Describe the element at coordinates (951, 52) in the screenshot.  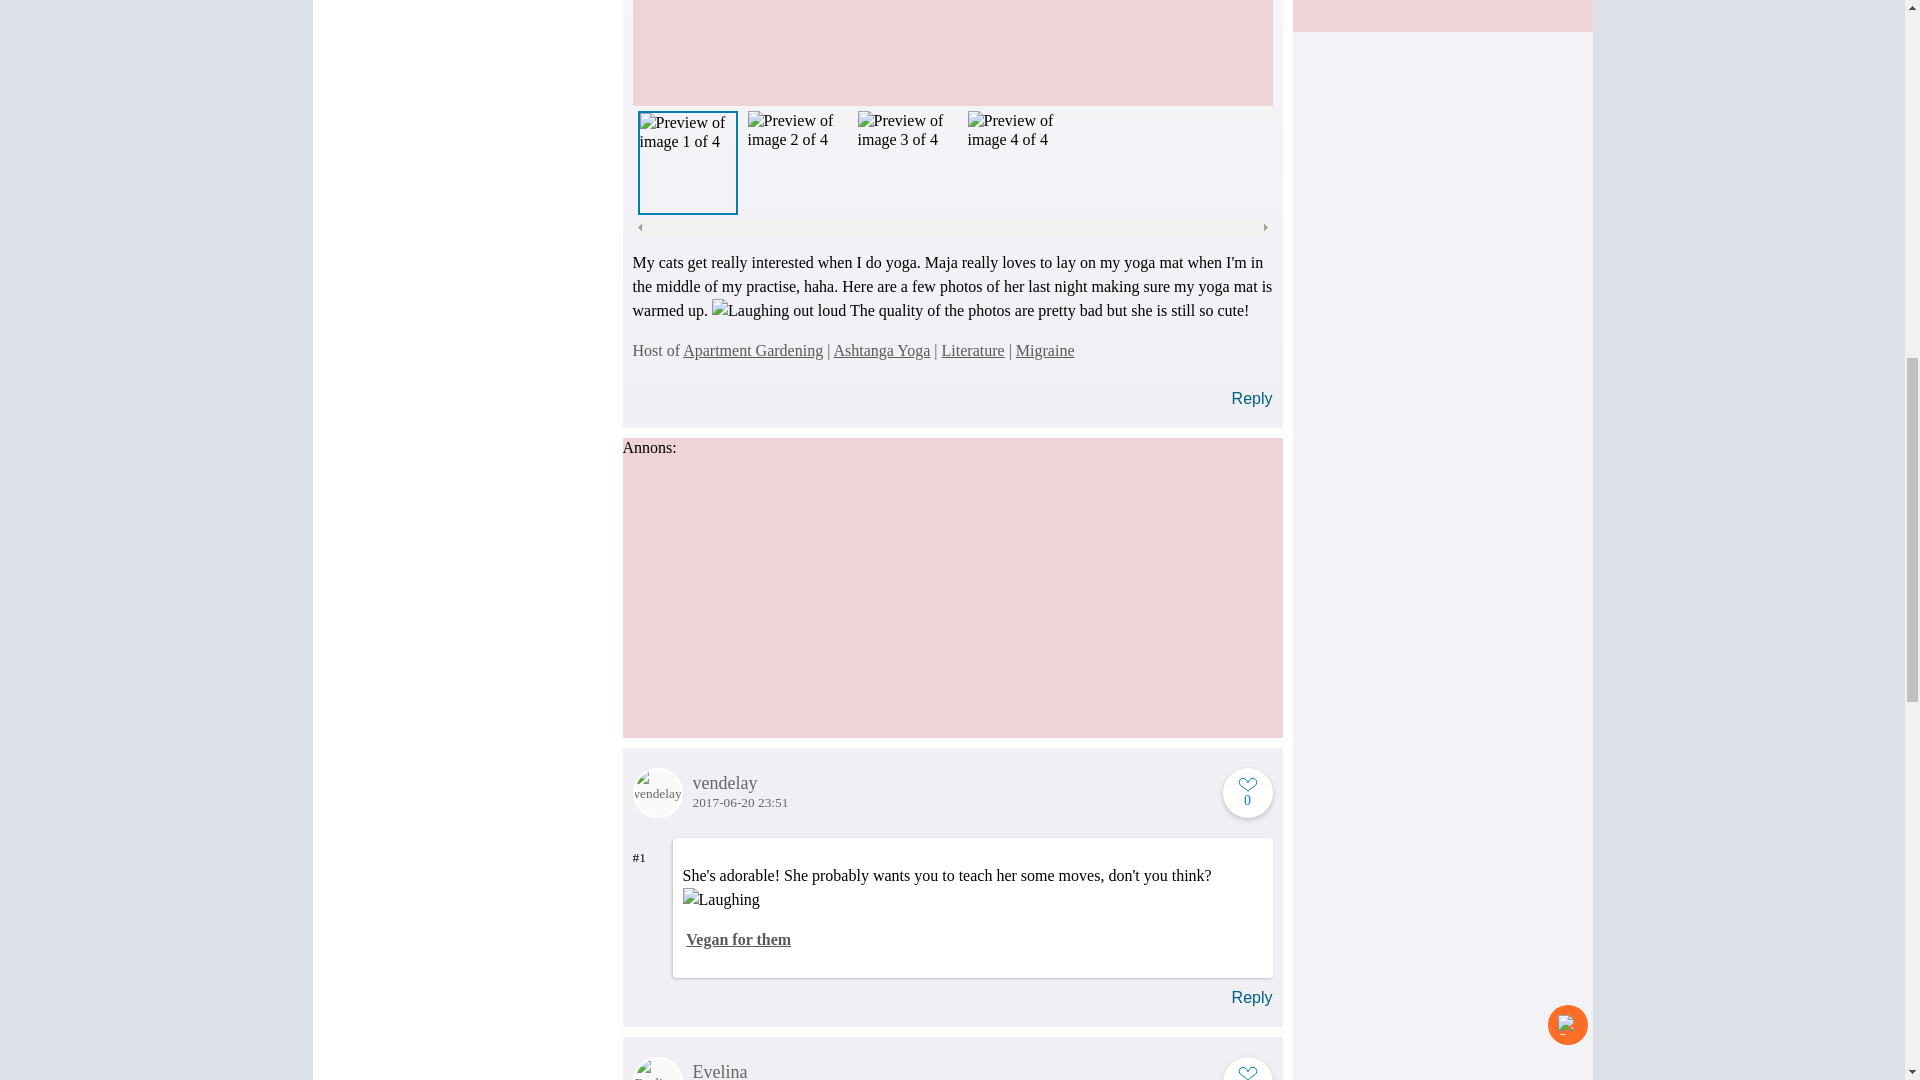
I see `Image 1. Click to open in original size.` at that location.